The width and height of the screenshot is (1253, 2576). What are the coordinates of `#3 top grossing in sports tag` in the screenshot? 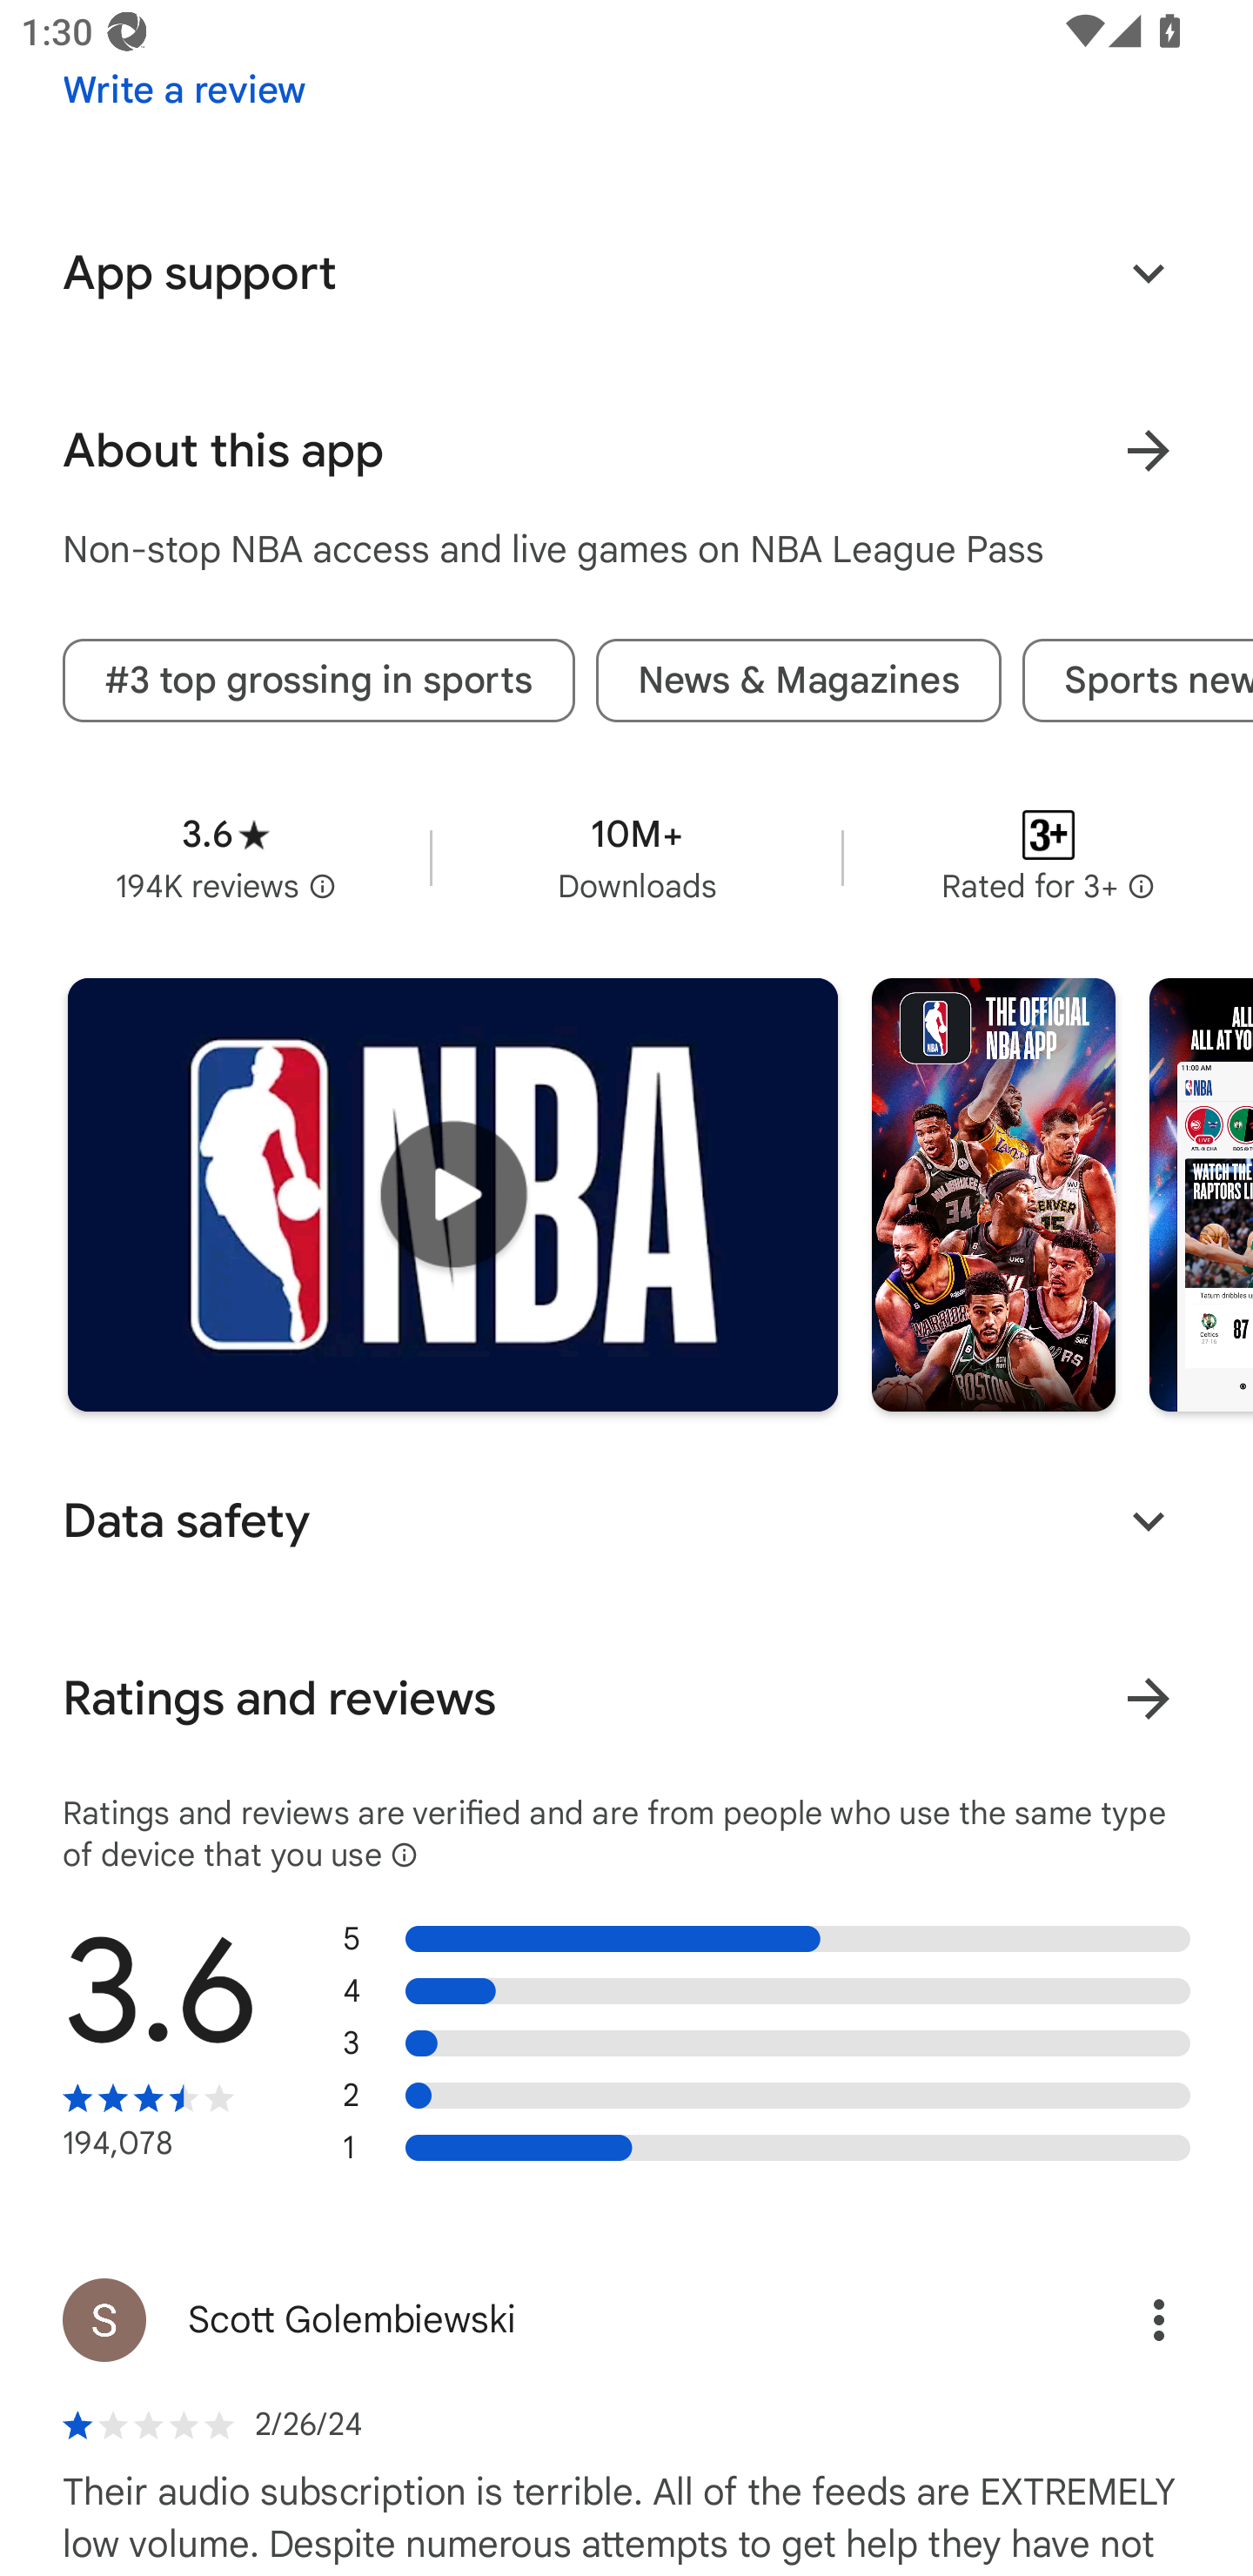 It's located at (318, 681).